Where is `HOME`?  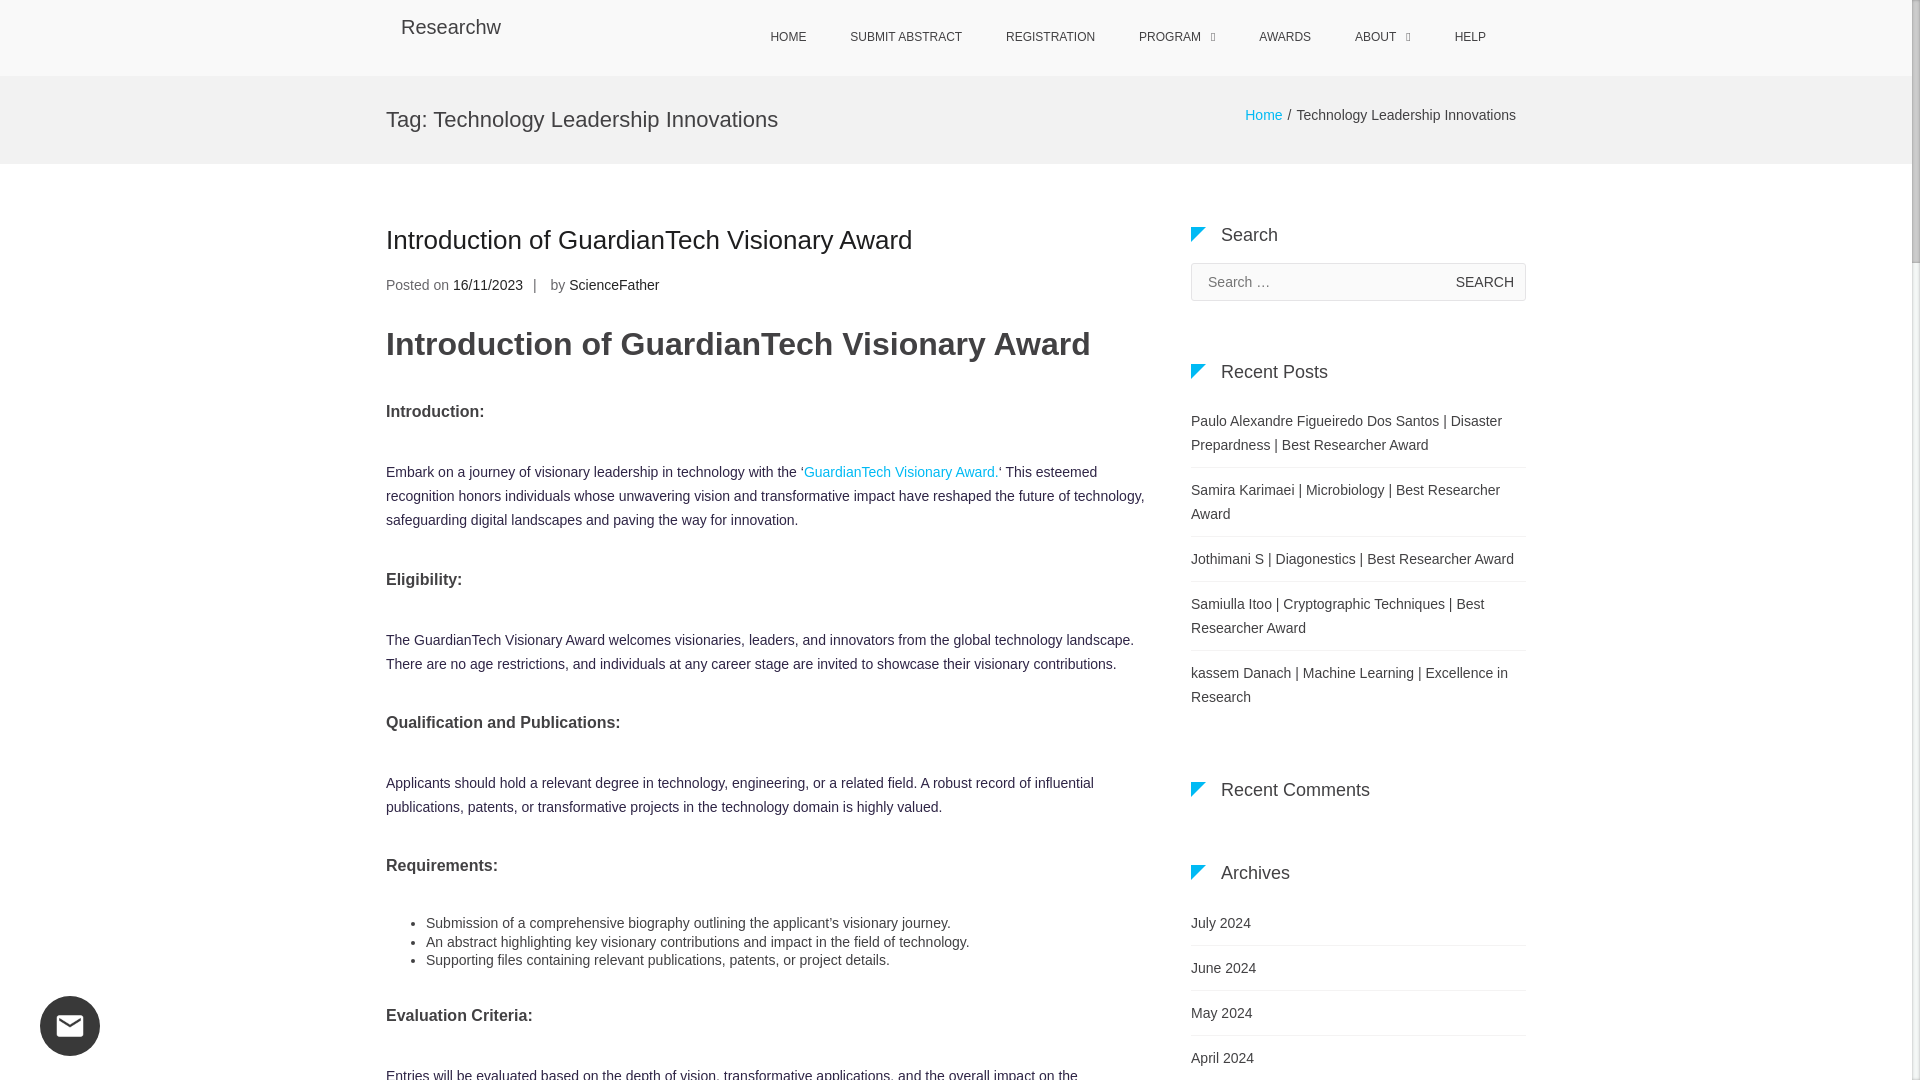 HOME is located at coordinates (788, 38).